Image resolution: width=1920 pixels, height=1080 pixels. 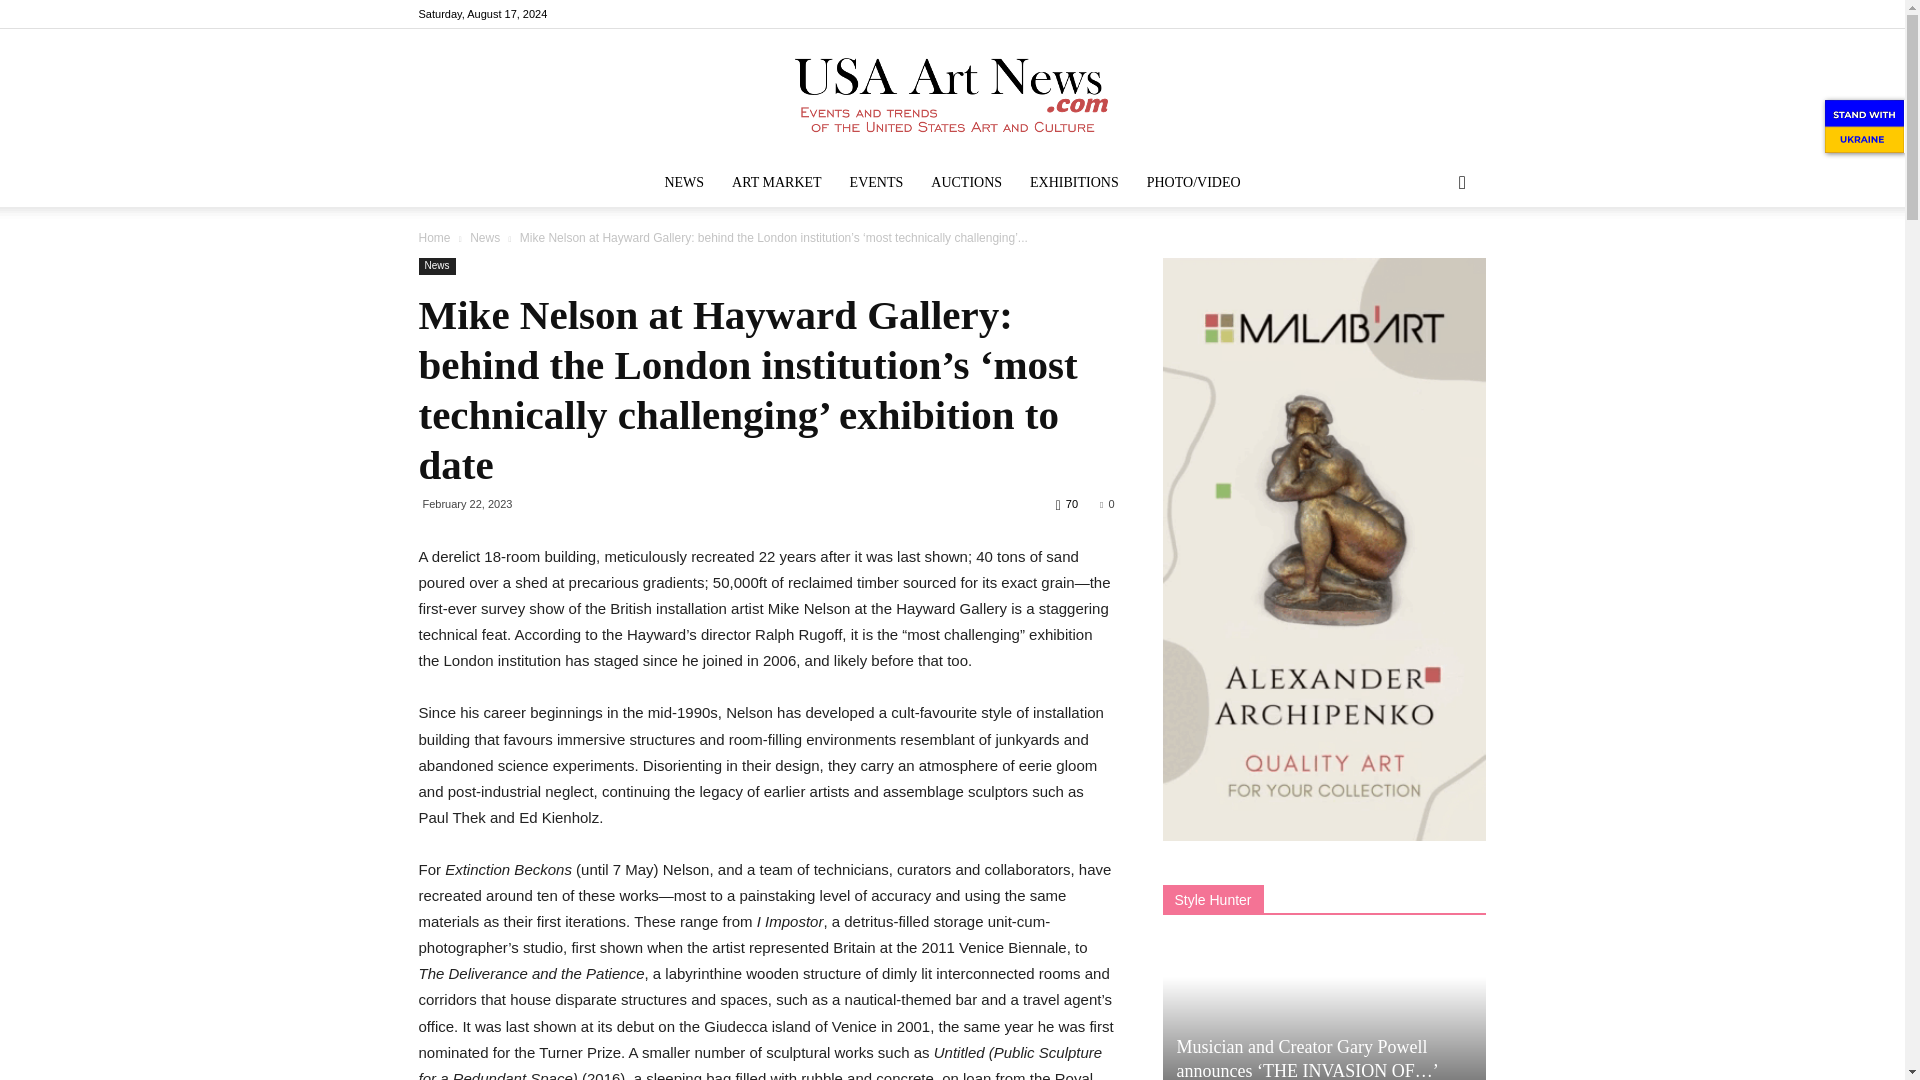 What do you see at coordinates (1470, 14) in the screenshot?
I see `Twitter` at bounding box center [1470, 14].